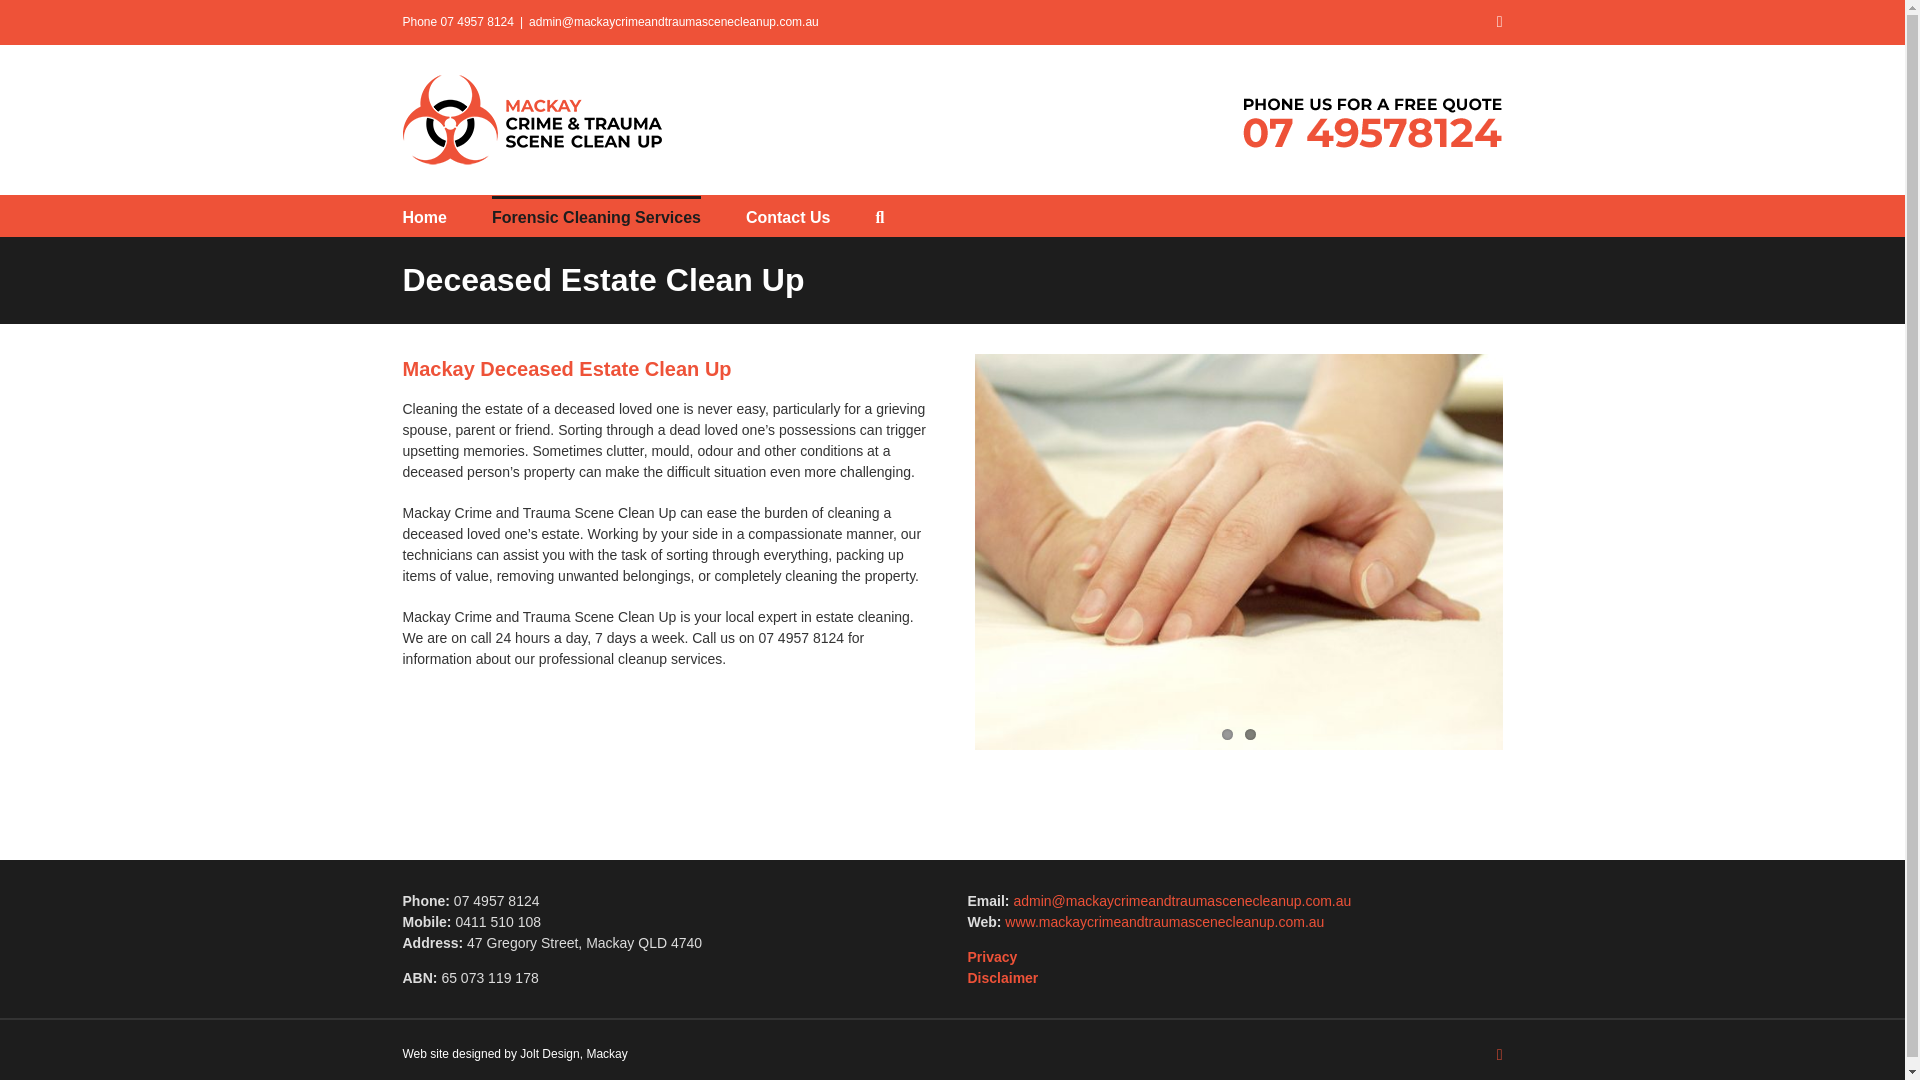 This screenshot has width=1920, height=1080. What do you see at coordinates (423, 216) in the screenshot?
I see `Home` at bounding box center [423, 216].